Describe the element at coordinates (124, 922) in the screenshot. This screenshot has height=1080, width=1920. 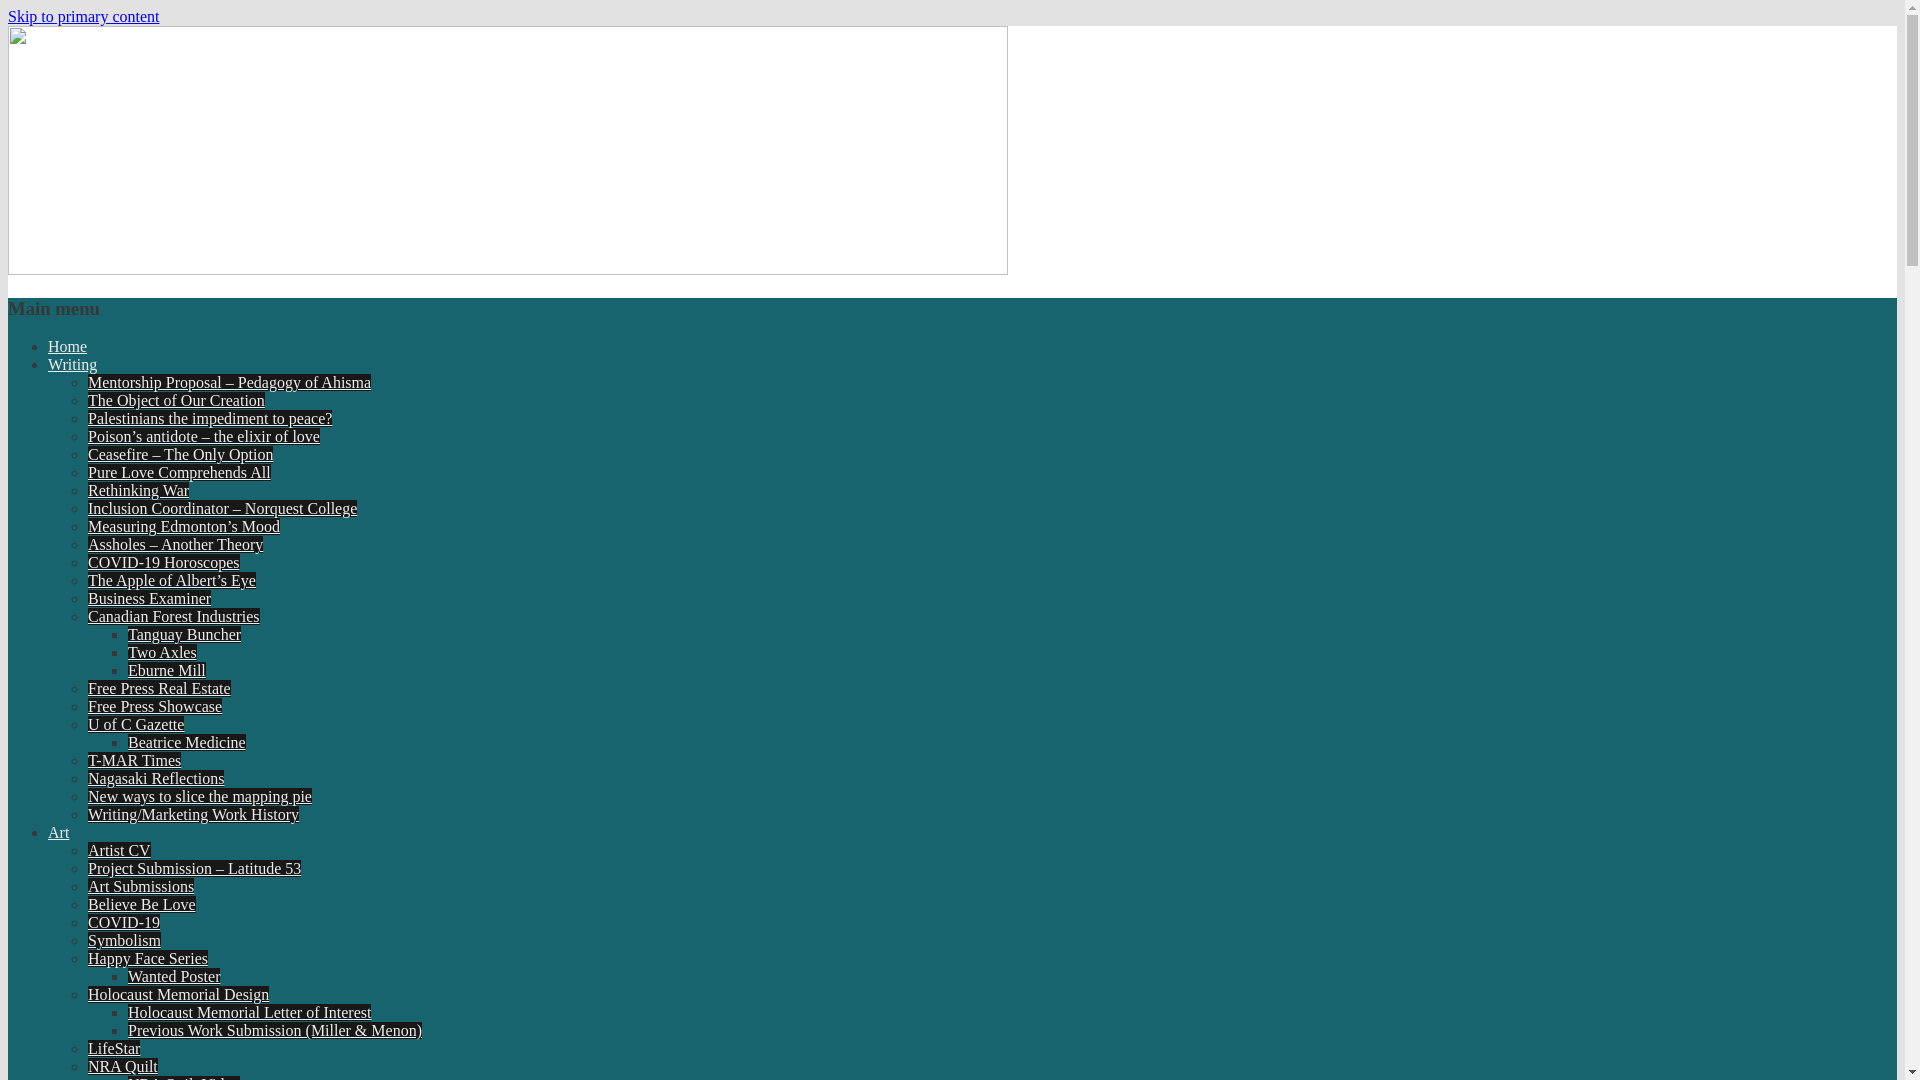
I see `COVID-19` at that location.